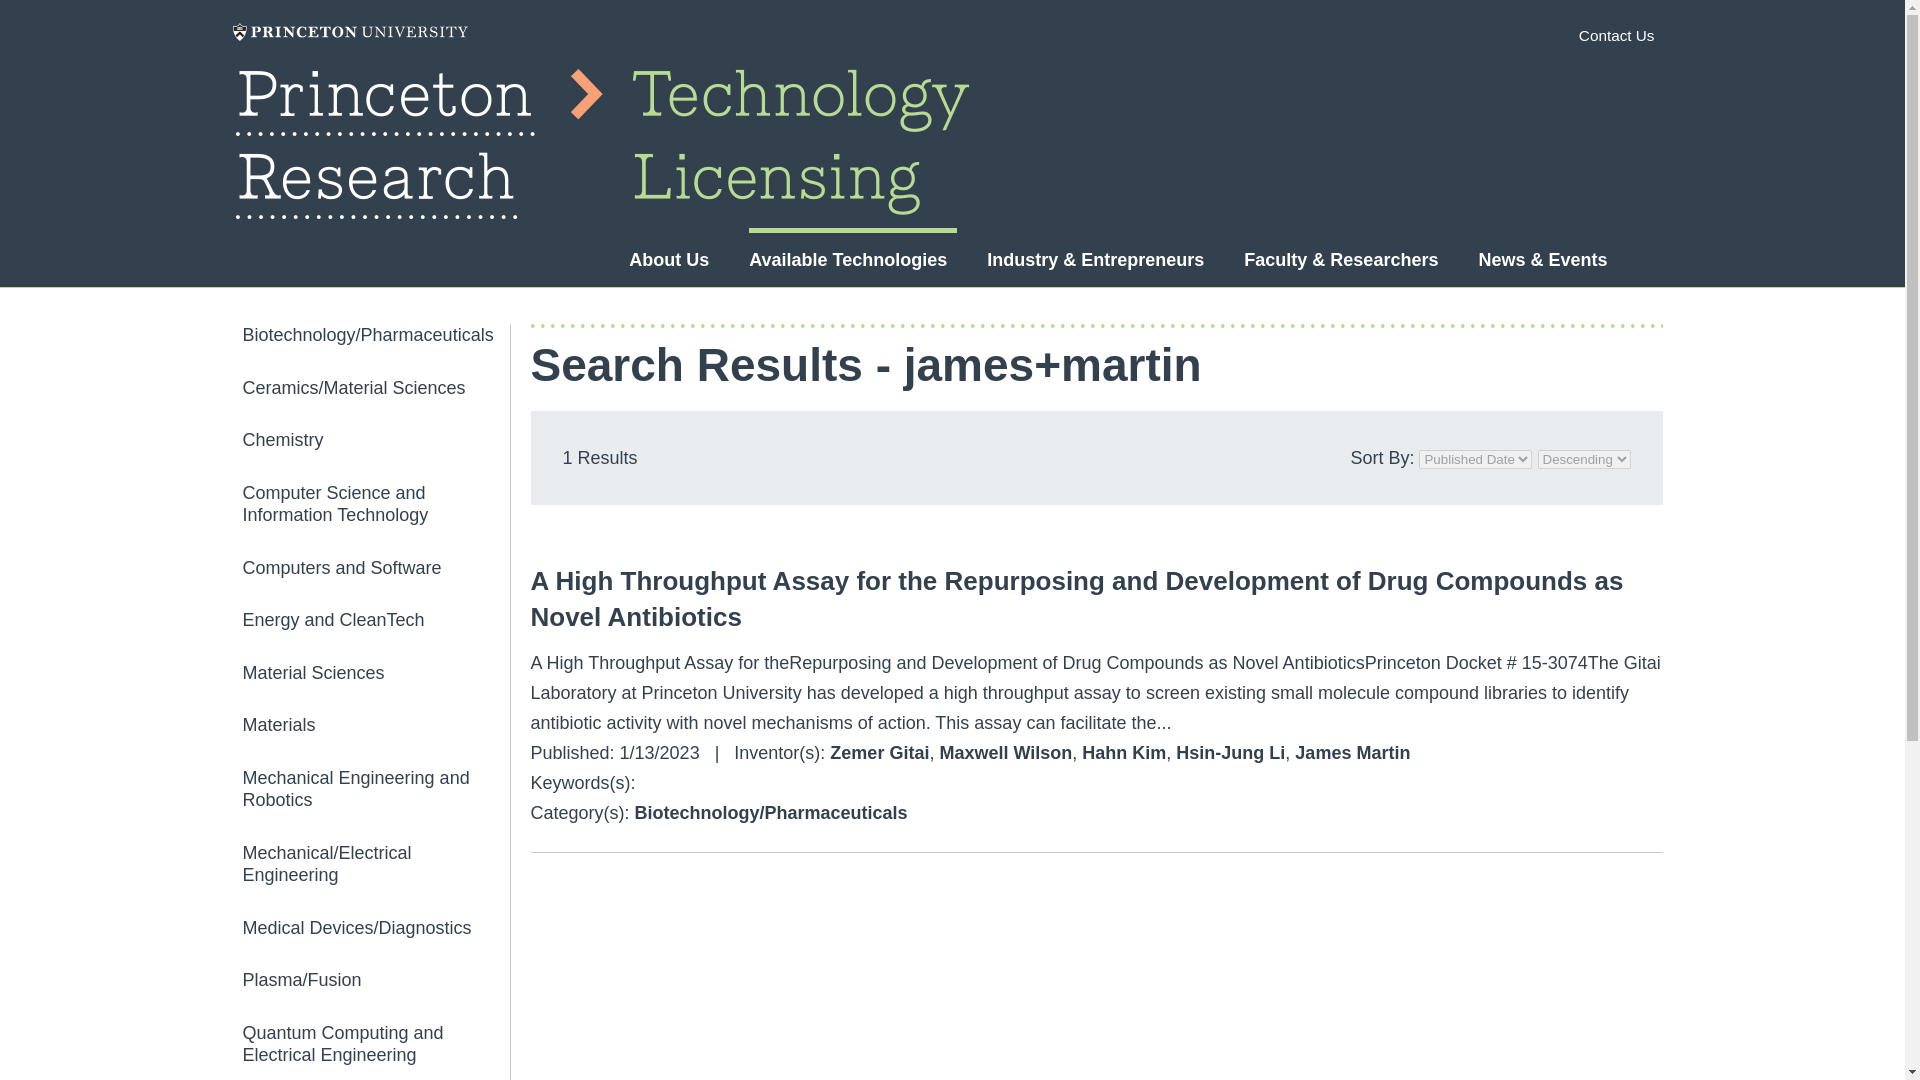 The image size is (1920, 1080). I want to click on Hsin-Jung Li, so click(1230, 752).